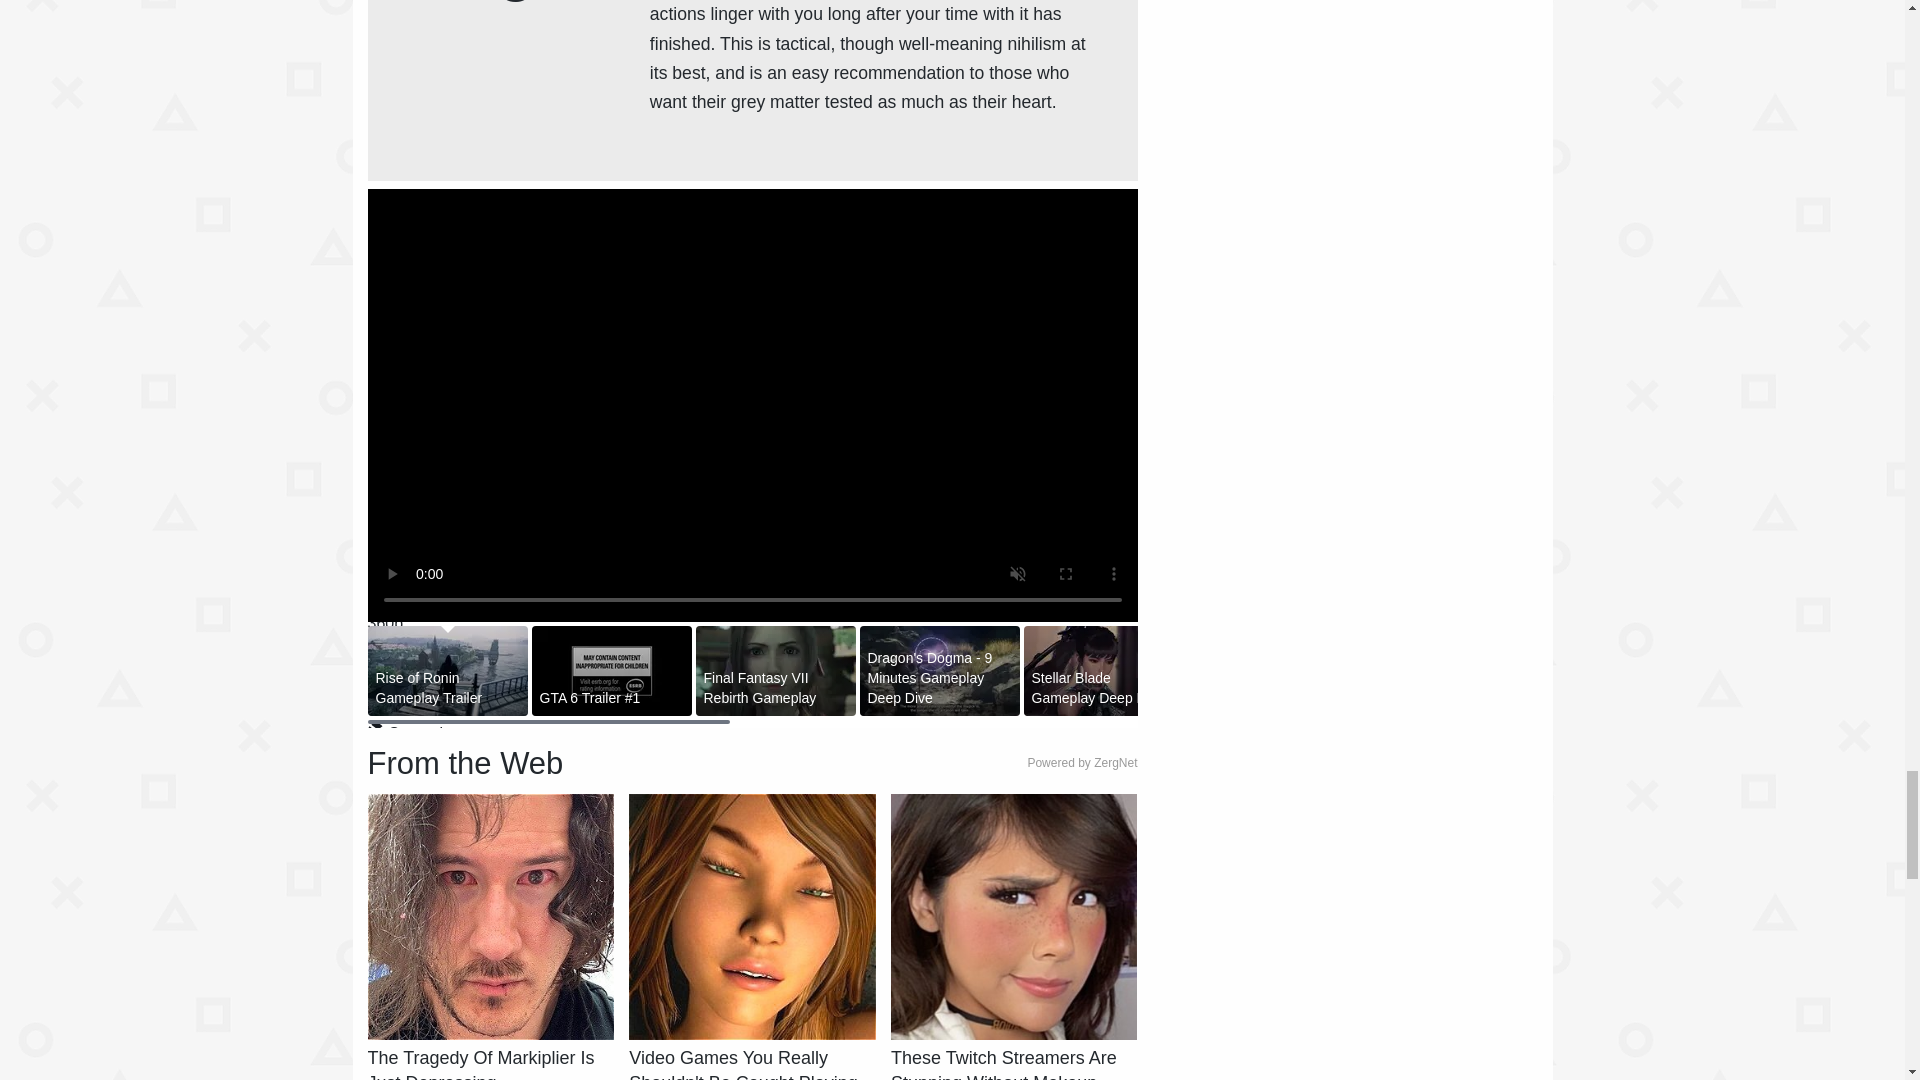 This screenshot has height=1080, width=1920. What do you see at coordinates (491, 1063) in the screenshot?
I see `The Tragedy Of Markiplier Is Just Depressing` at bounding box center [491, 1063].